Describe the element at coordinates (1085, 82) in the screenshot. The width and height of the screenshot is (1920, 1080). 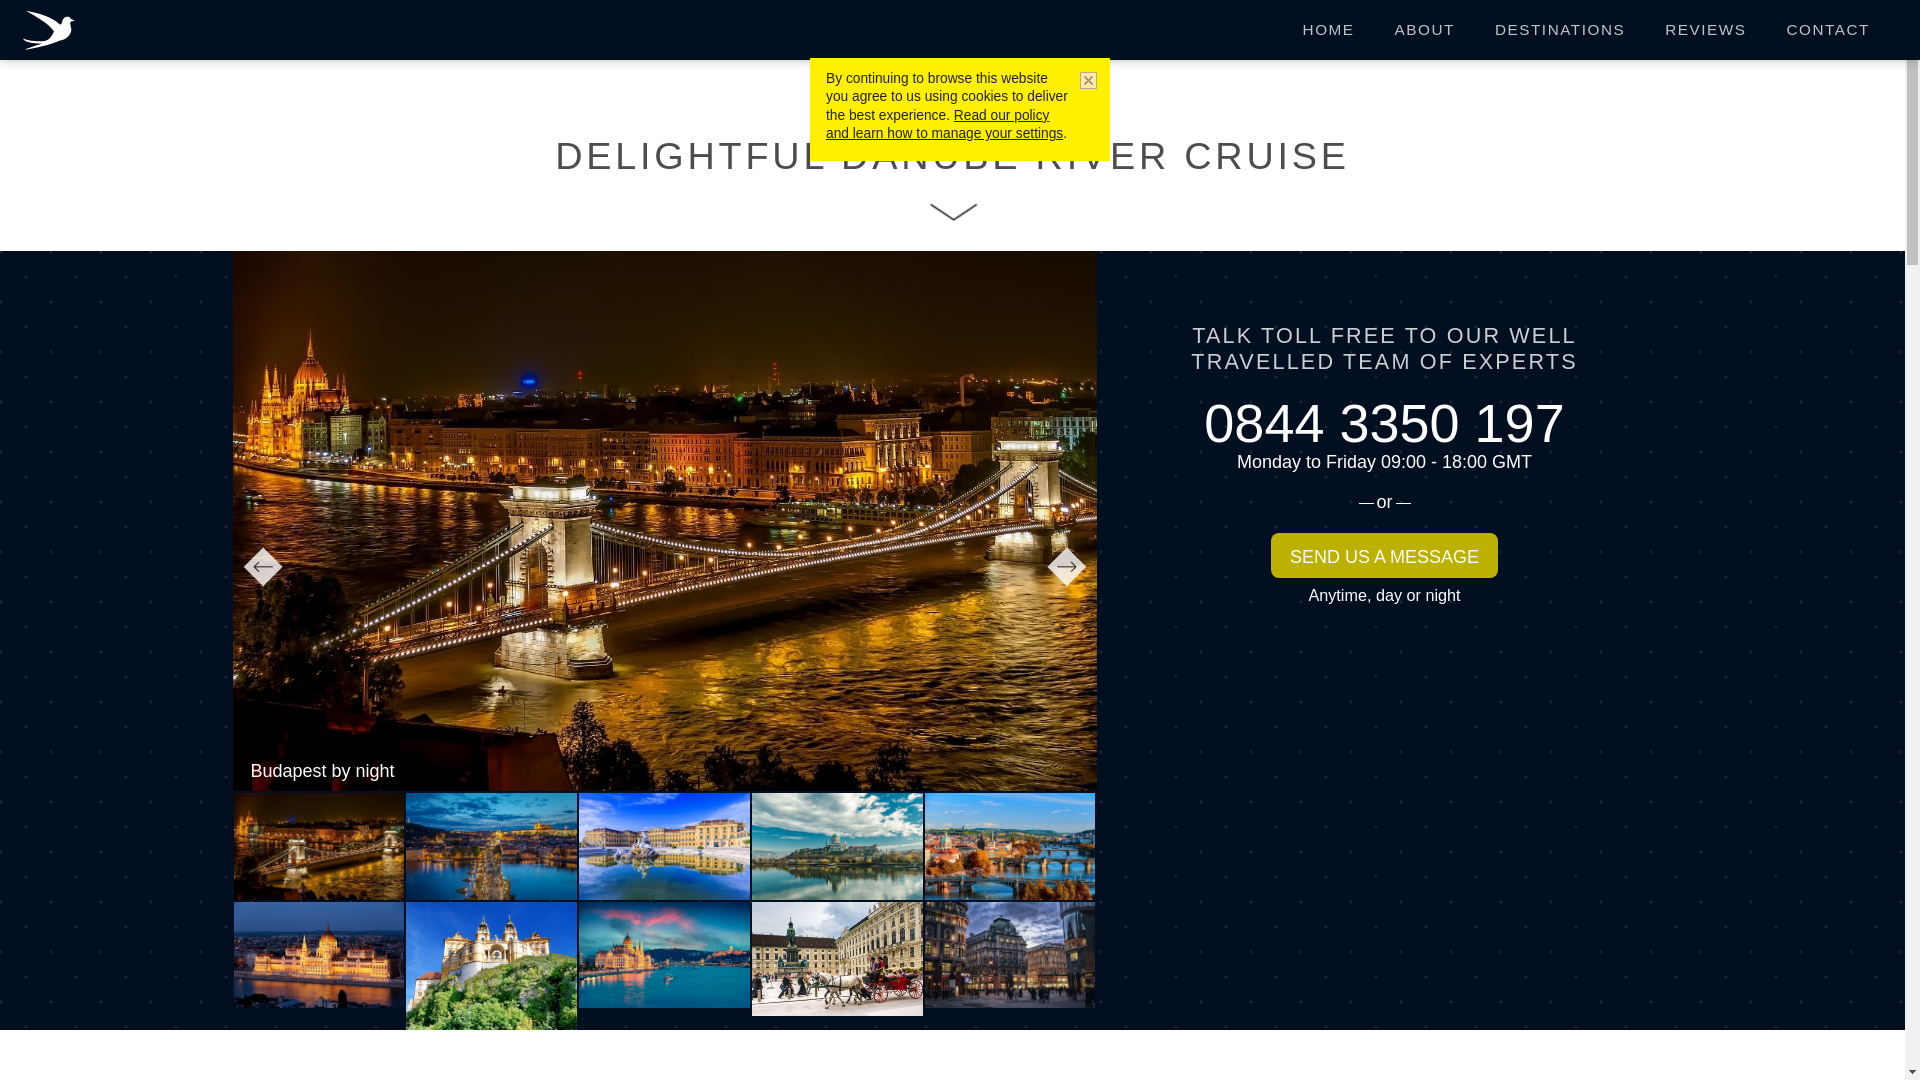
I see `Close this message` at that location.